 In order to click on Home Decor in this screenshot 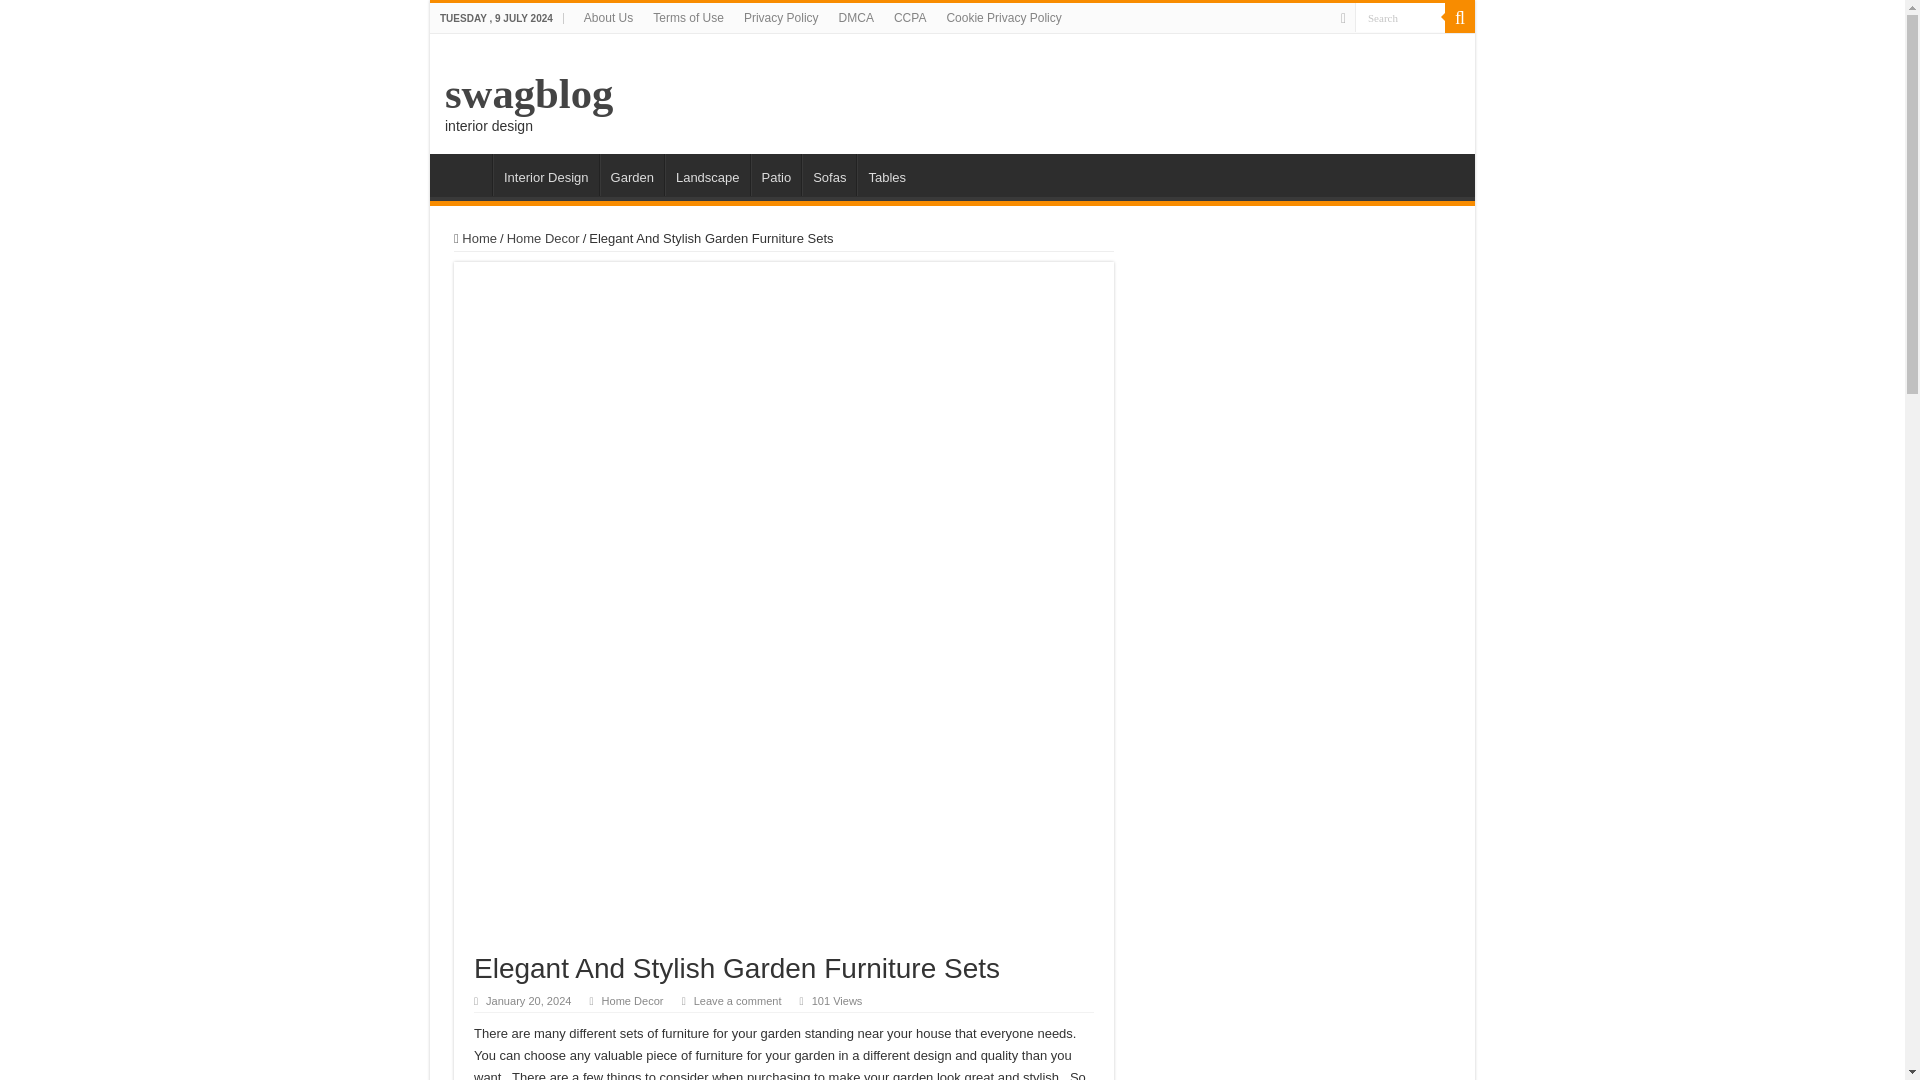, I will do `click(542, 238)`.